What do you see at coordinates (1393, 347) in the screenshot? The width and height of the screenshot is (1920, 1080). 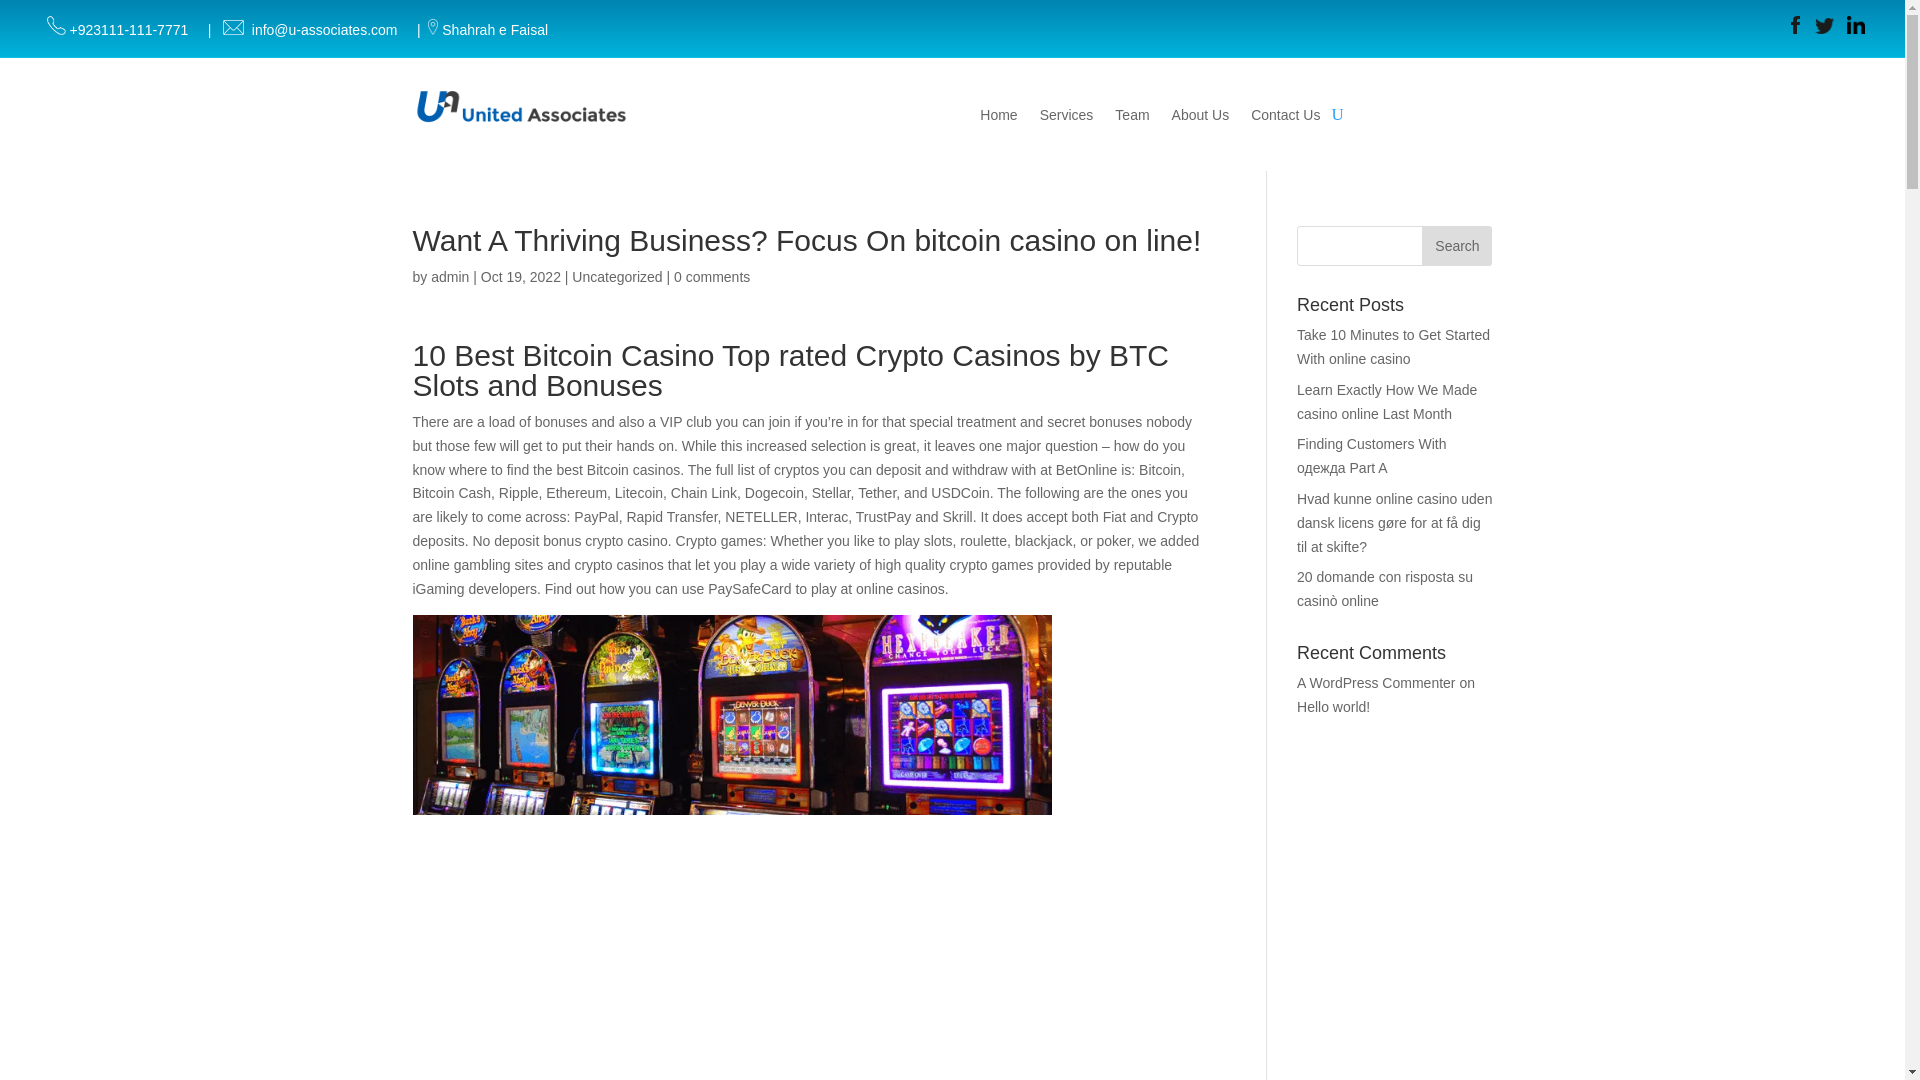 I see `Take 10 Minutes to Get Started With online casino` at bounding box center [1393, 347].